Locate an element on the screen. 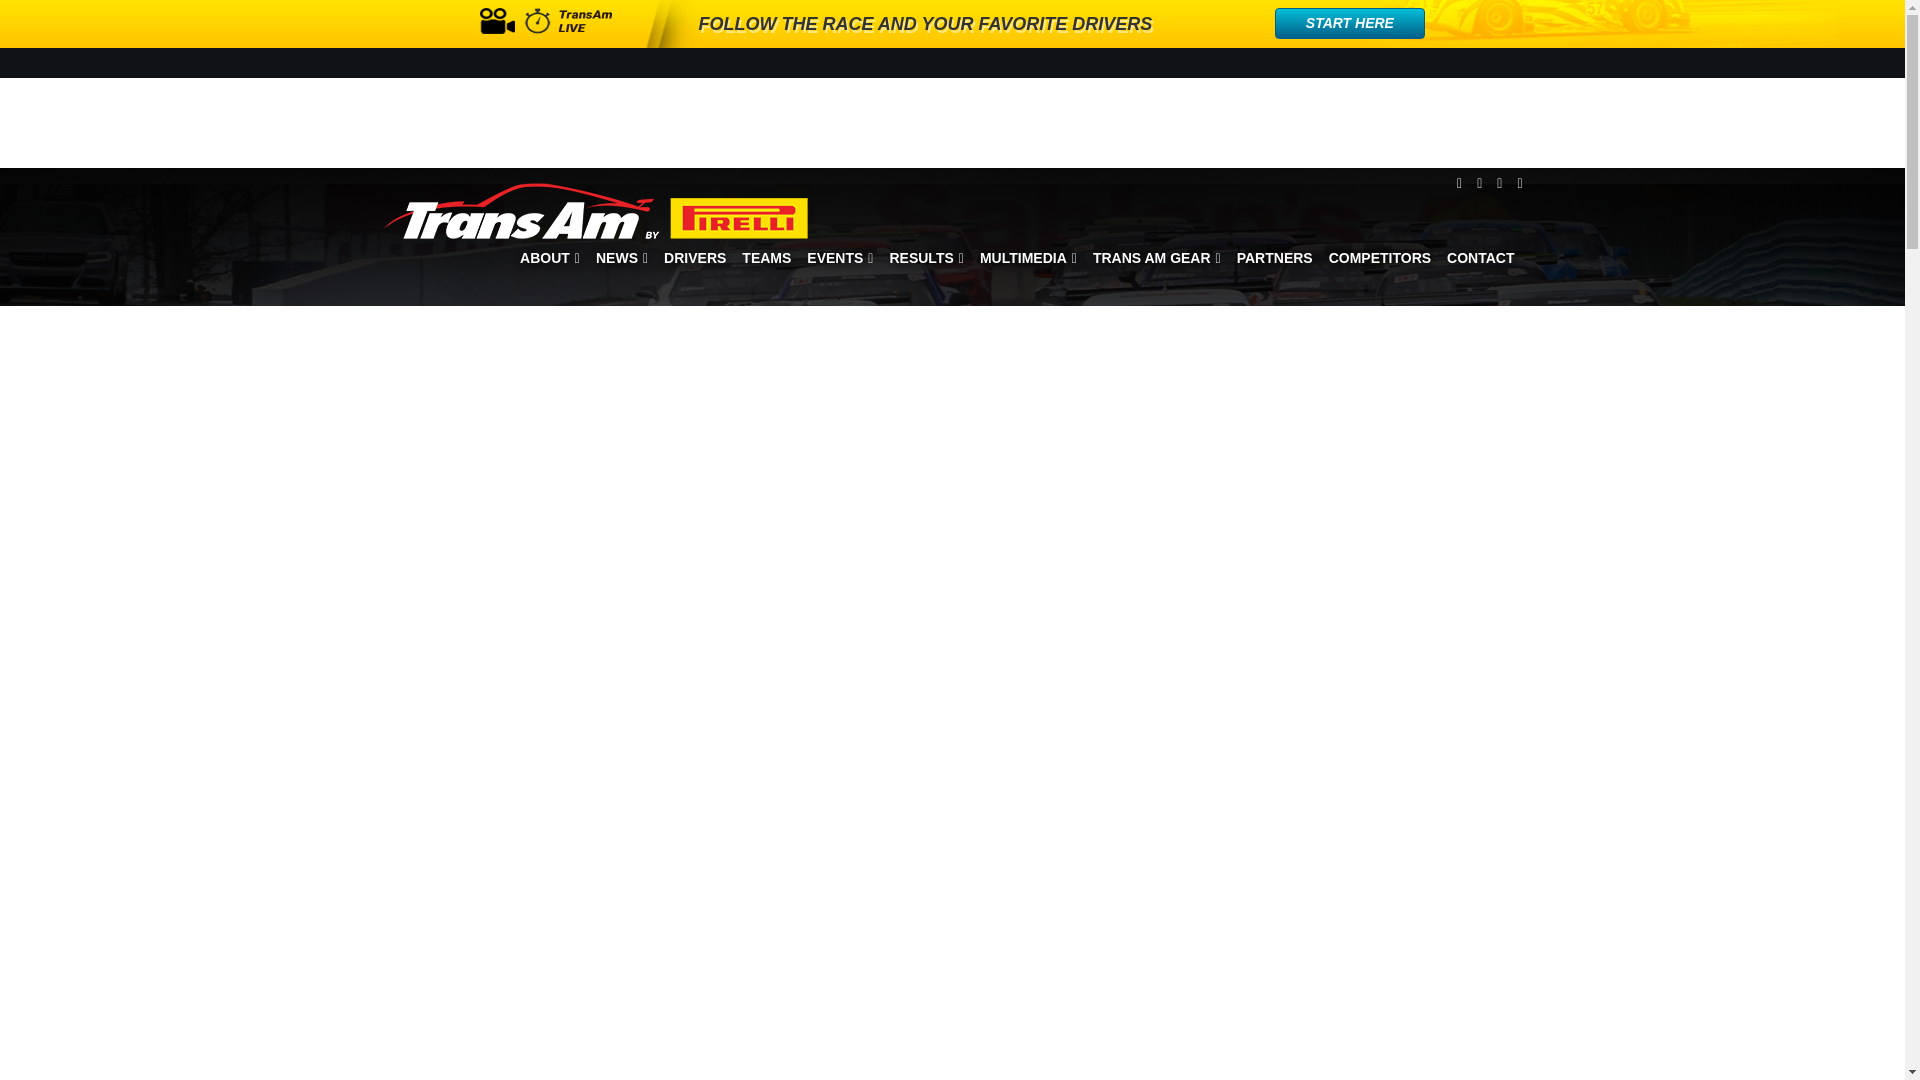  RESULTS is located at coordinates (926, 258).